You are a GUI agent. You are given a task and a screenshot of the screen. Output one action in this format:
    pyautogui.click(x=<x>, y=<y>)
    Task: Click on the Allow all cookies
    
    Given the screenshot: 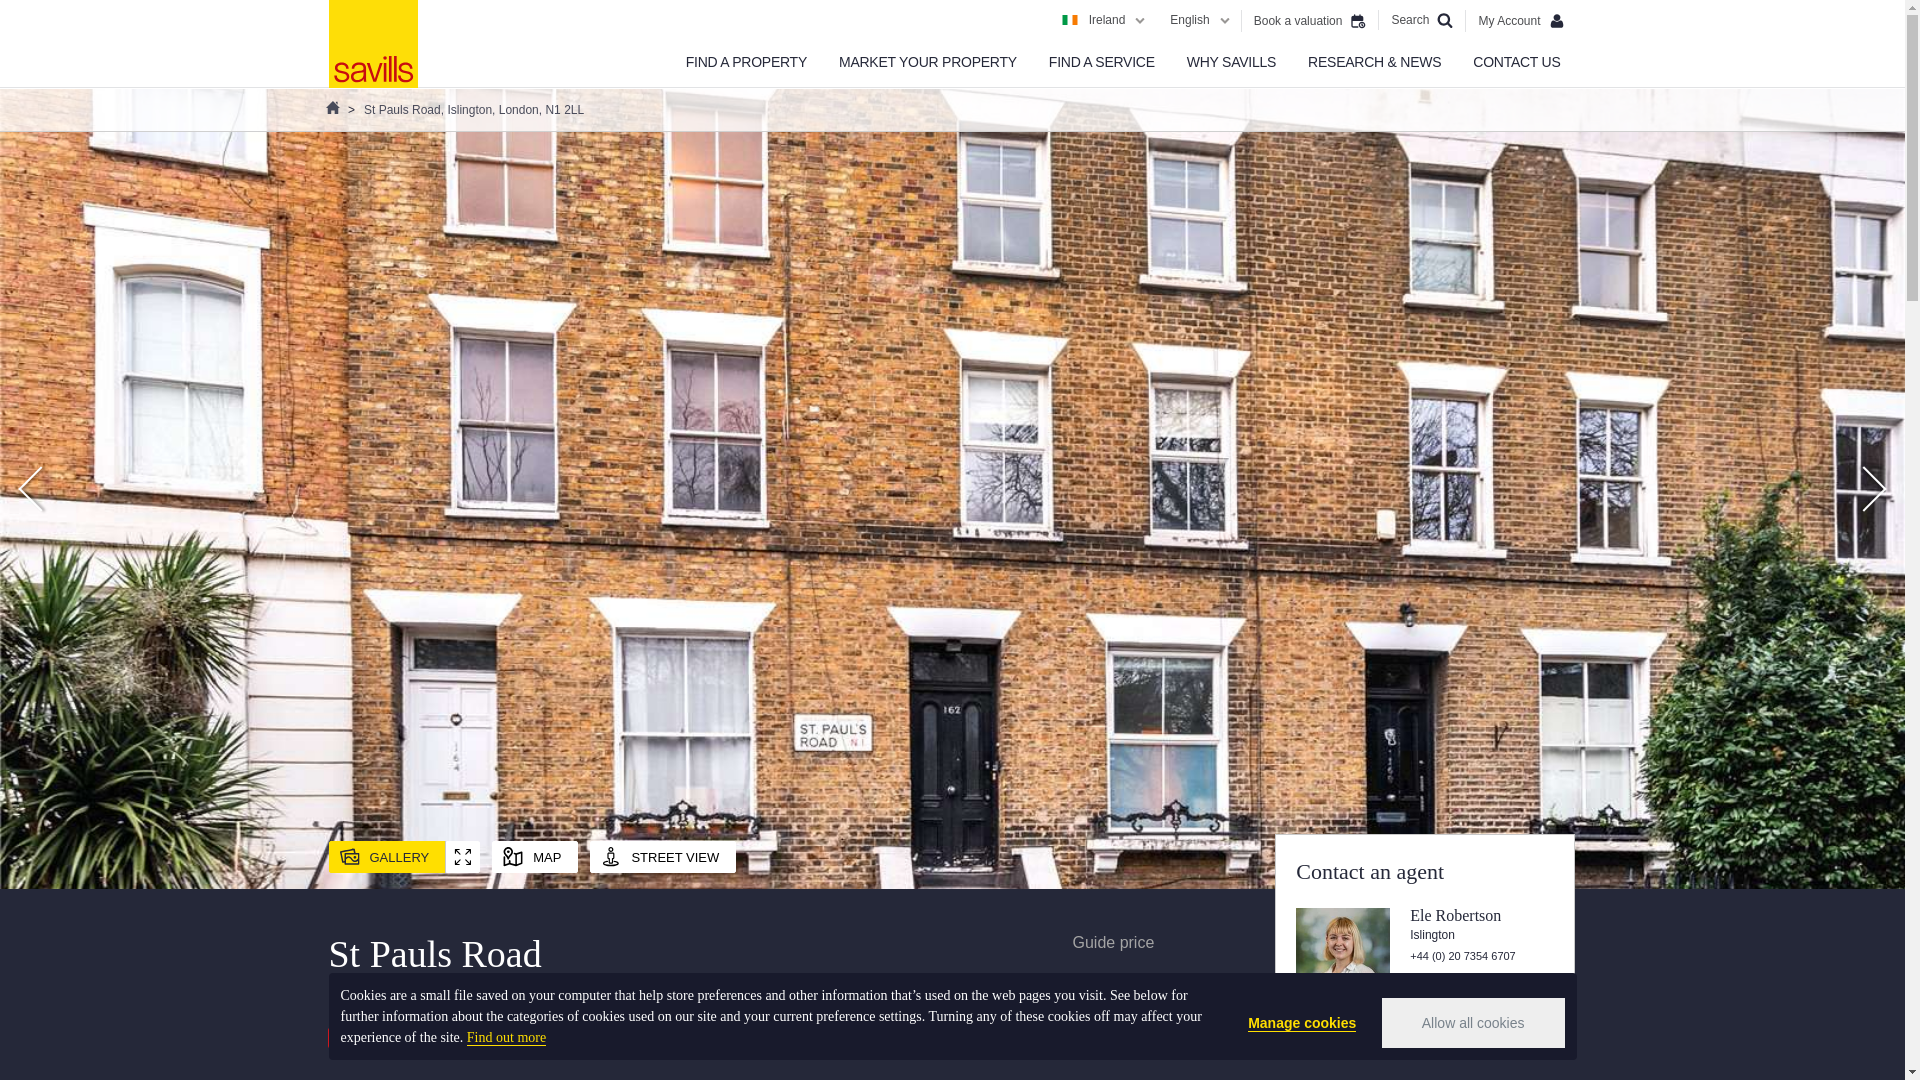 What is the action you would take?
    pyautogui.click(x=1473, y=1022)
    